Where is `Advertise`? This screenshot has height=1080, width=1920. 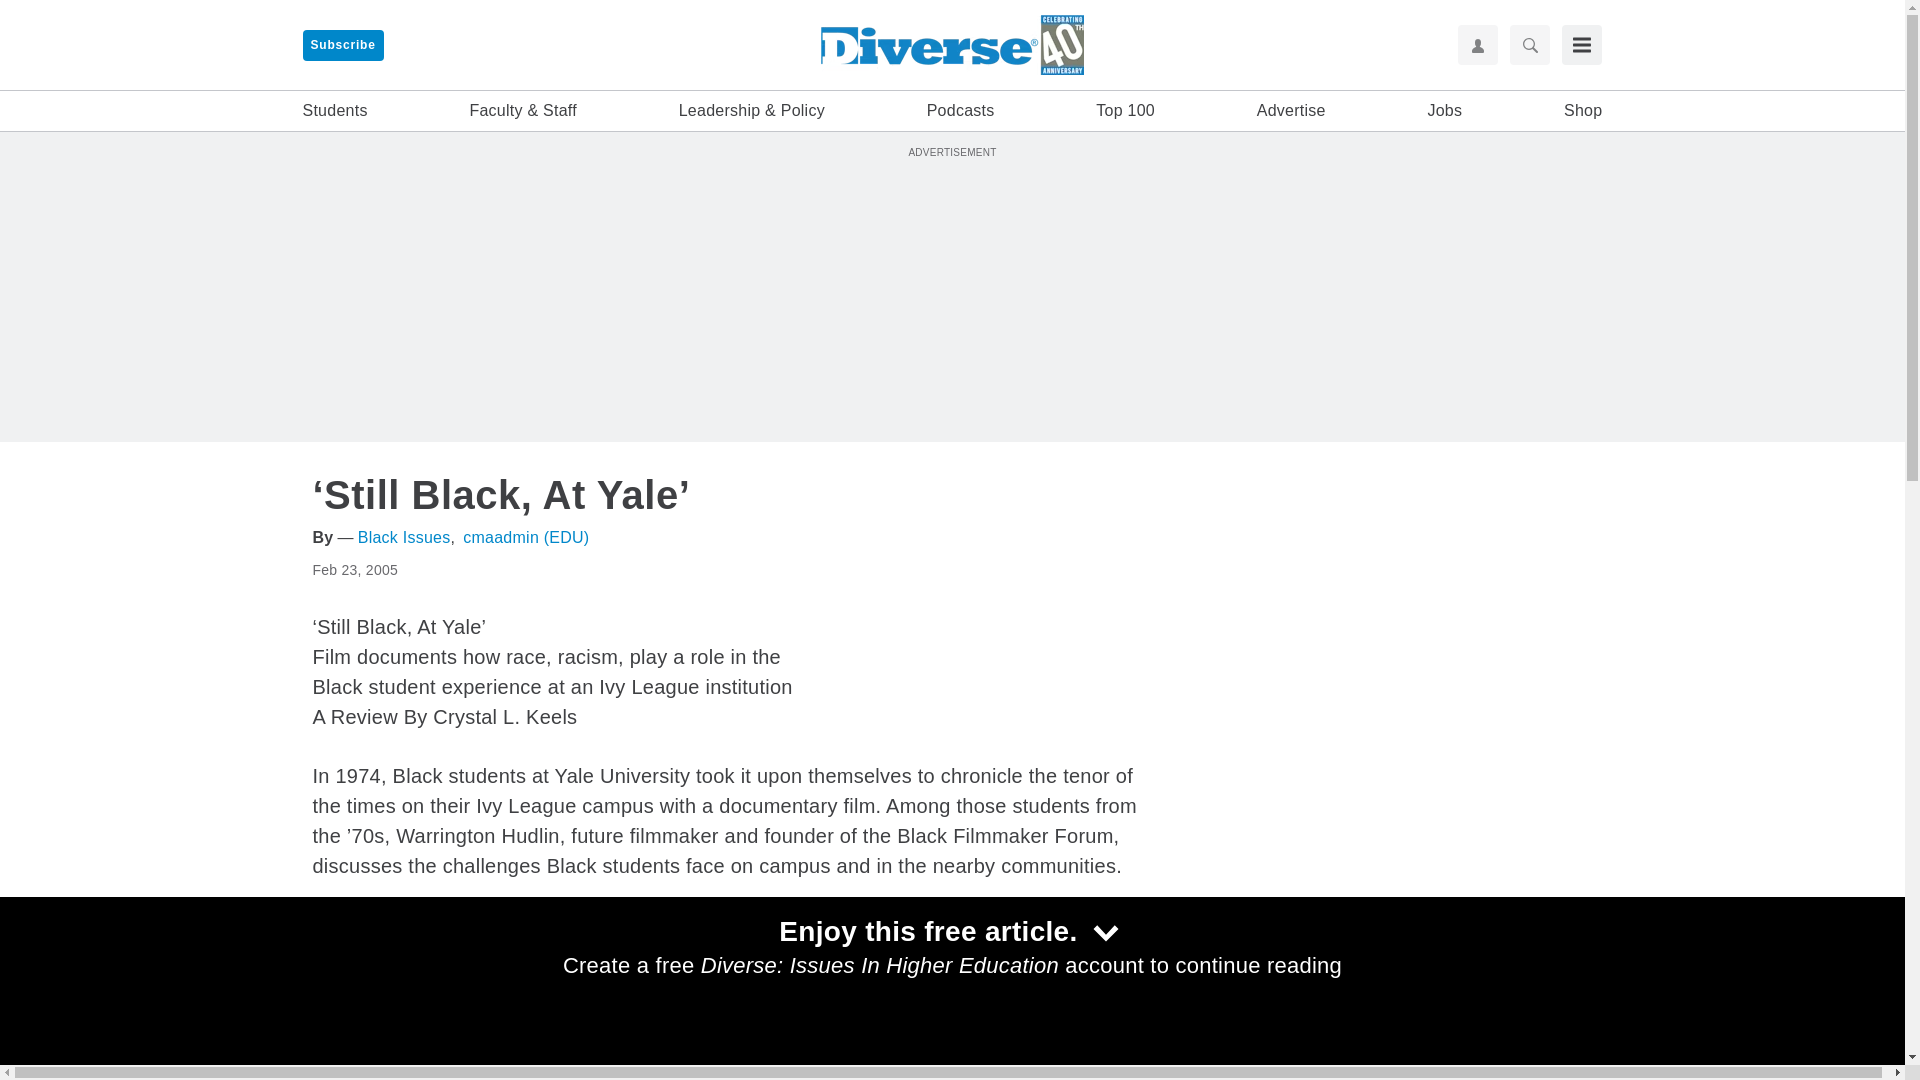
Advertise is located at coordinates (1292, 111).